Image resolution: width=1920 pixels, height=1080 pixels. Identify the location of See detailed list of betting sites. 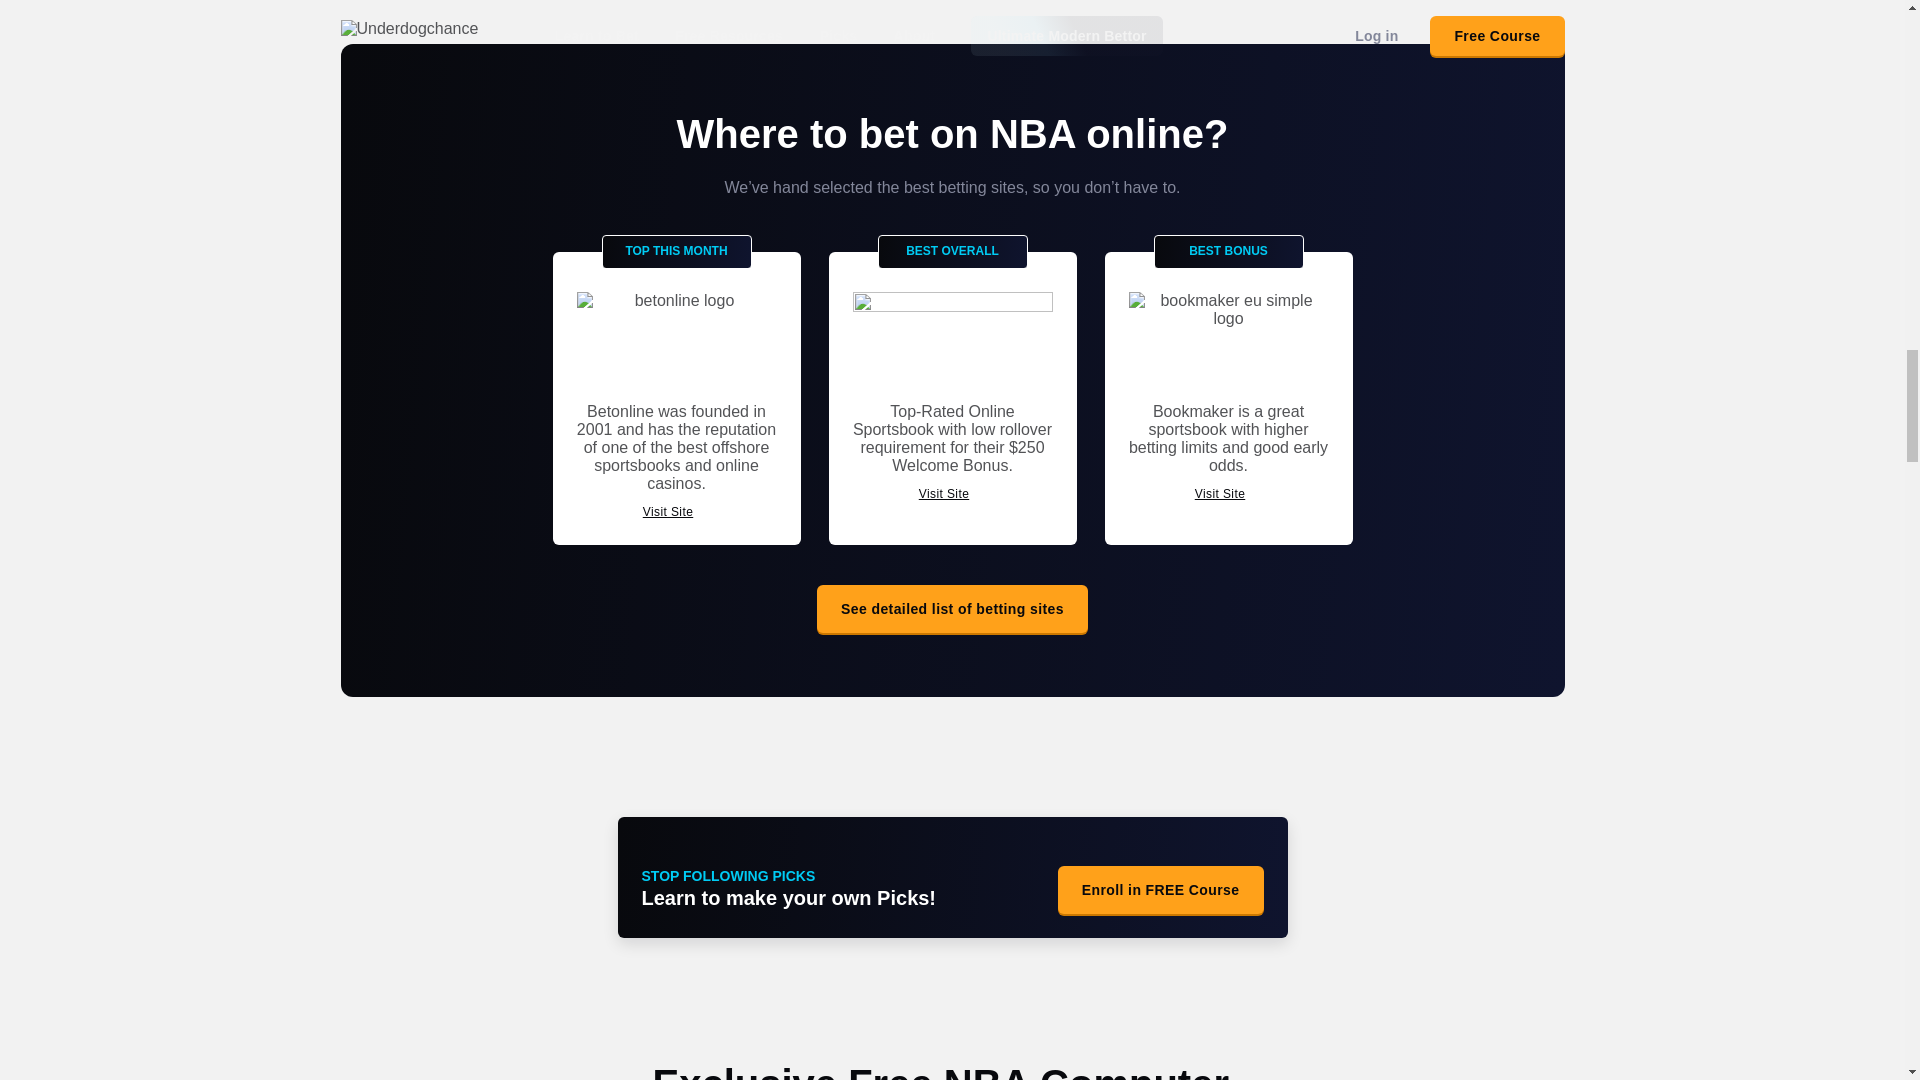
(952, 608).